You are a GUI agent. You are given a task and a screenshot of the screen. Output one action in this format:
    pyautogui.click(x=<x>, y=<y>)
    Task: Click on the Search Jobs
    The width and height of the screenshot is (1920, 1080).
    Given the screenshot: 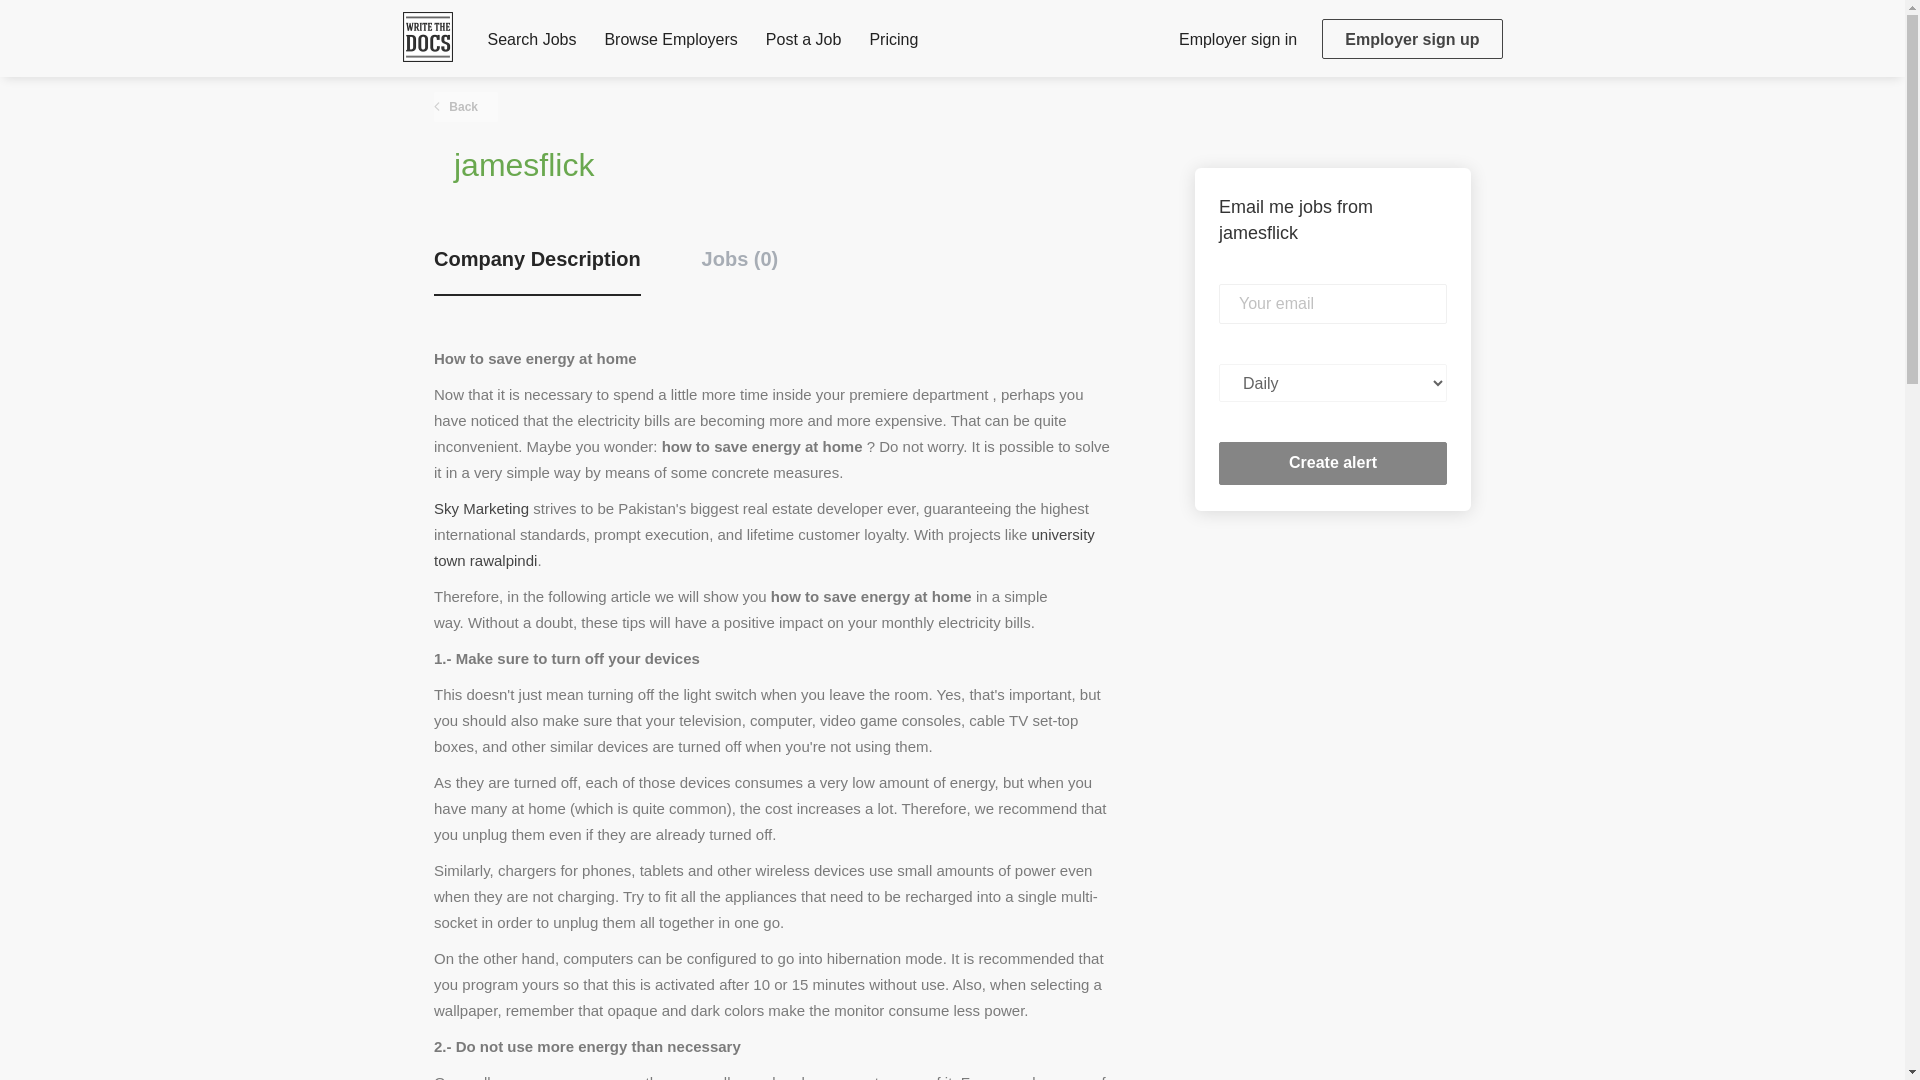 What is the action you would take?
    pyautogui.click(x=532, y=43)
    